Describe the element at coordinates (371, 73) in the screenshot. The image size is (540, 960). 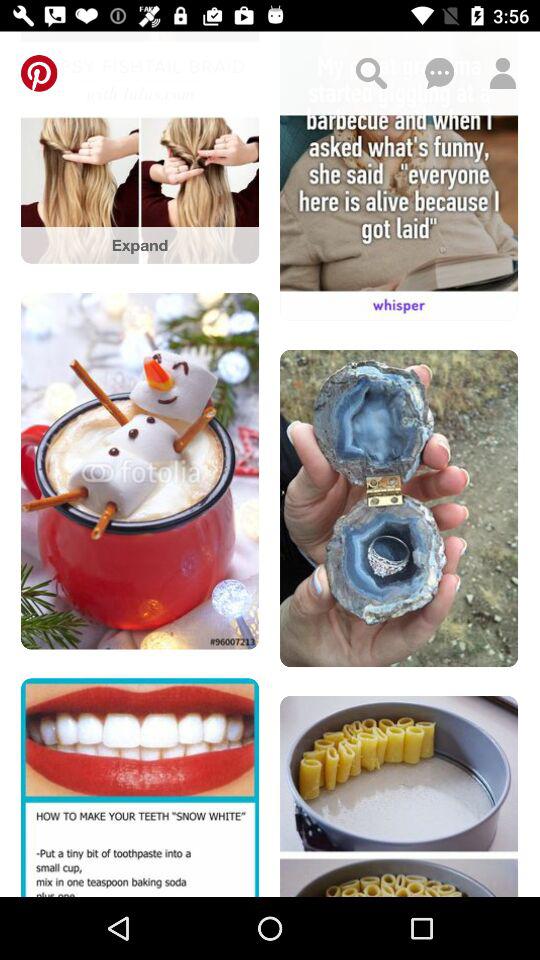
I see `search` at that location.